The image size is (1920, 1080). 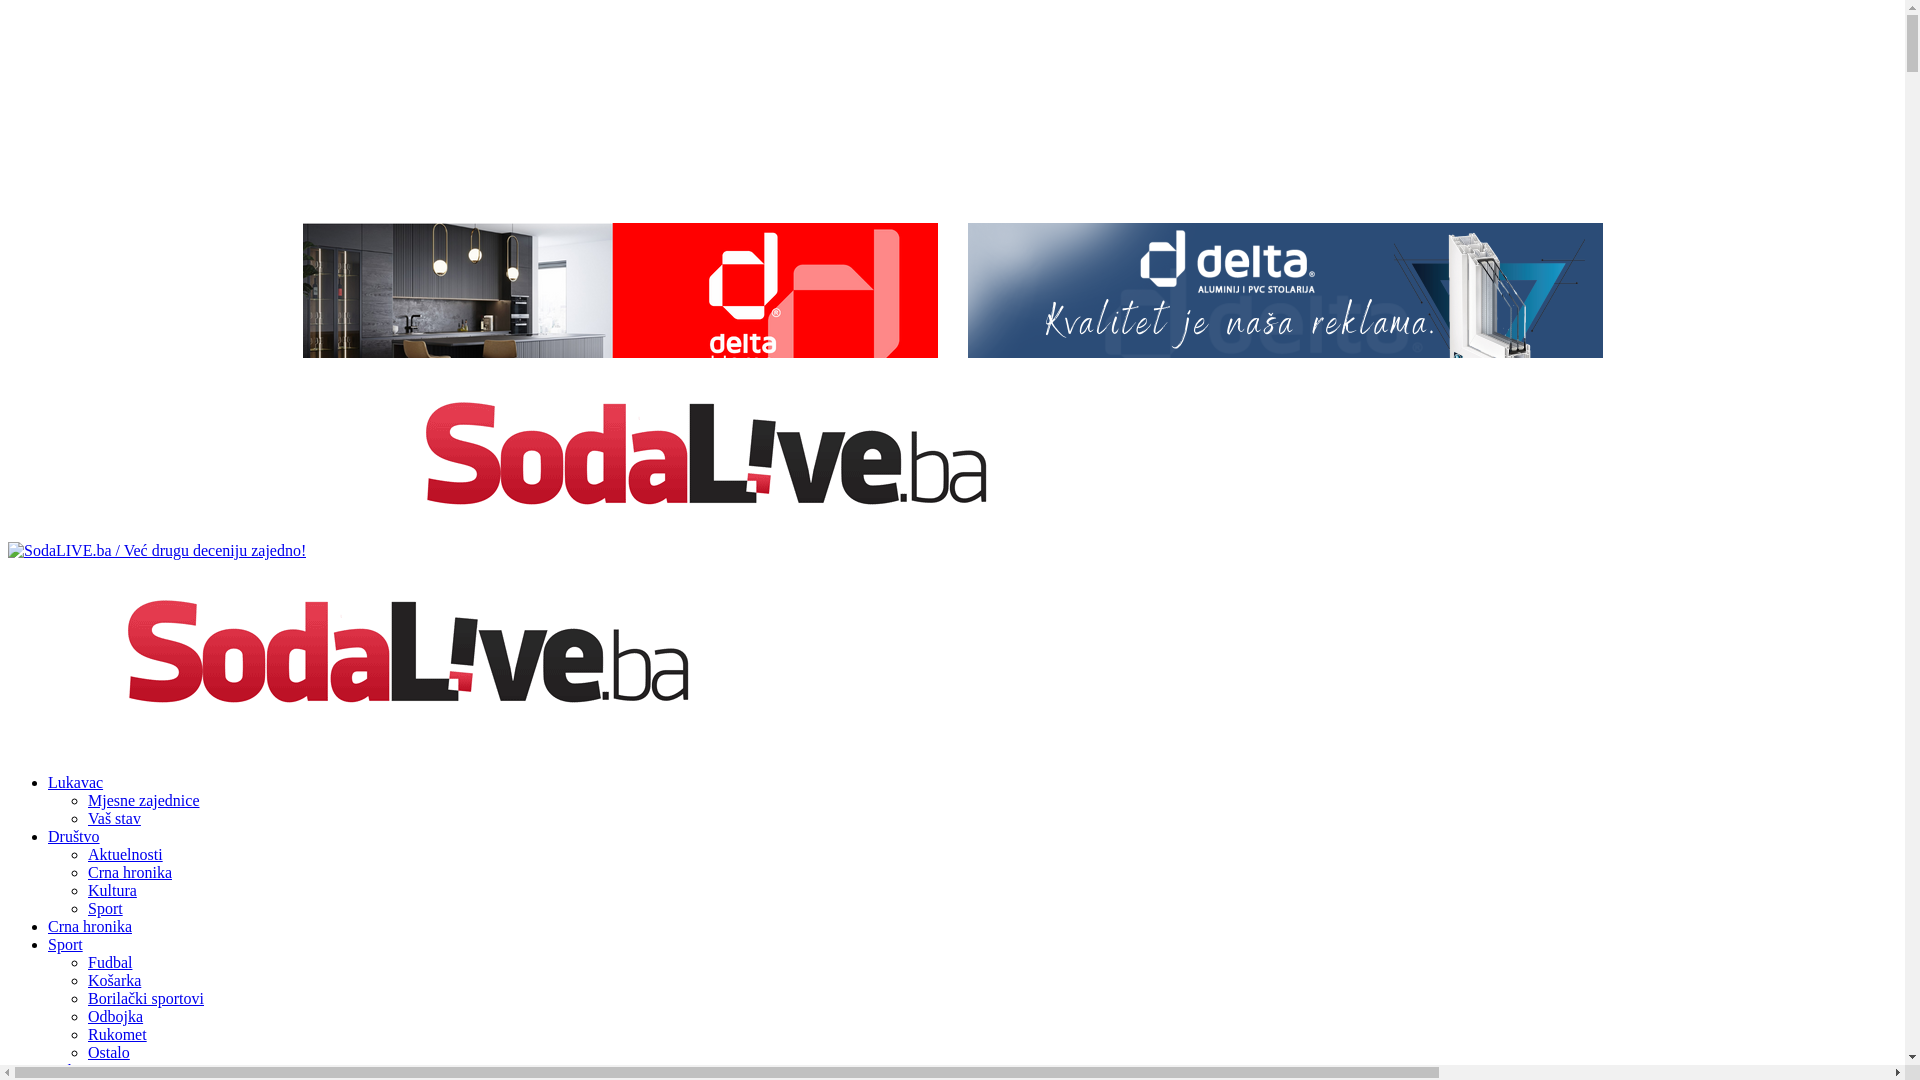 I want to click on Kultura, so click(x=112, y=890).